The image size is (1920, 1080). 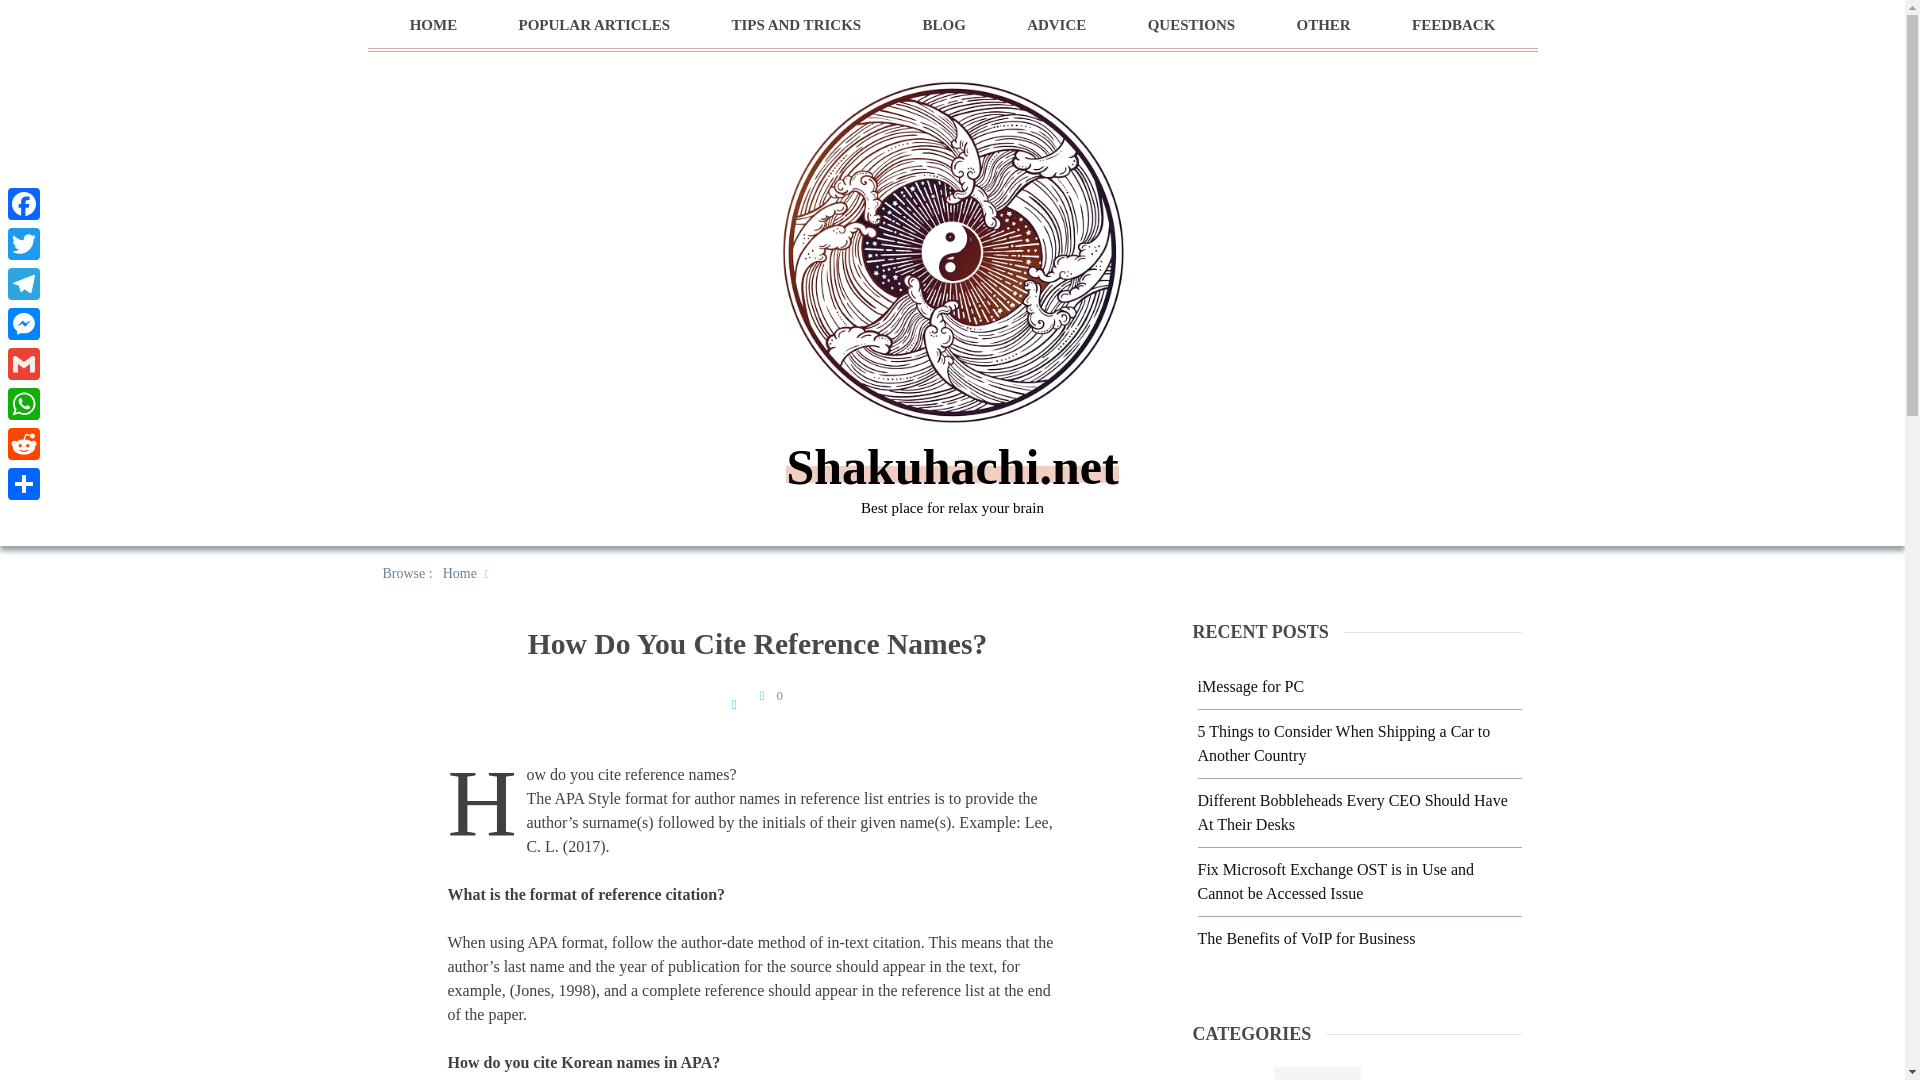 I want to click on Blog, so click(x=1318, y=1074).